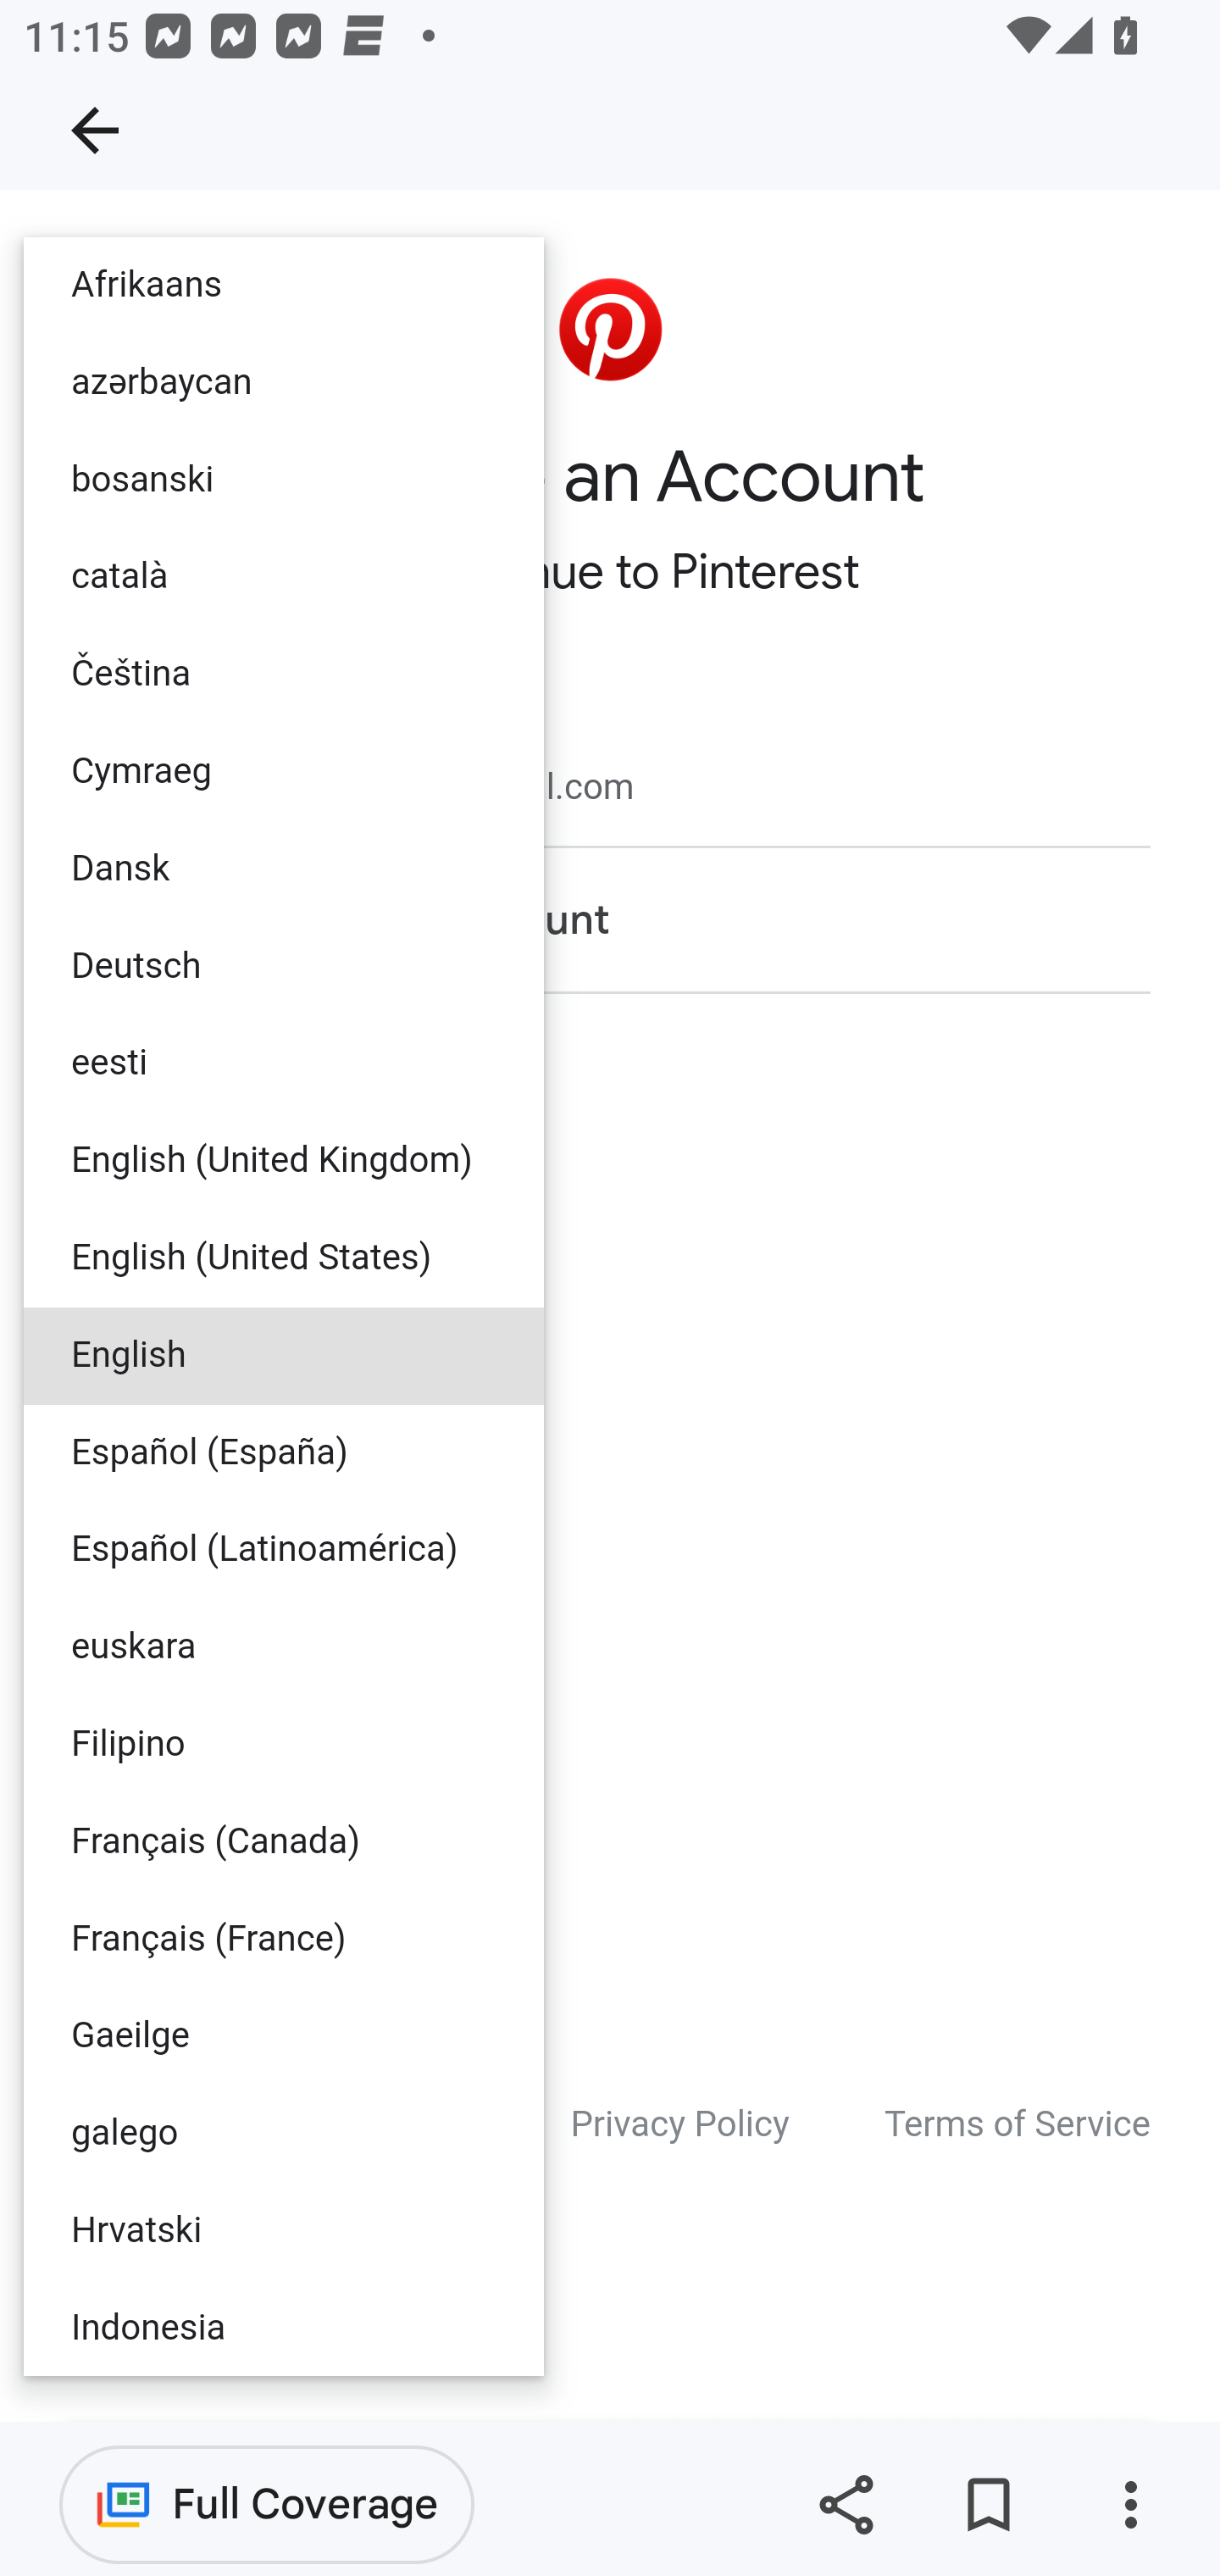 The height and width of the screenshot is (2576, 1220). I want to click on ‪Dansk‬, so click(284, 869).